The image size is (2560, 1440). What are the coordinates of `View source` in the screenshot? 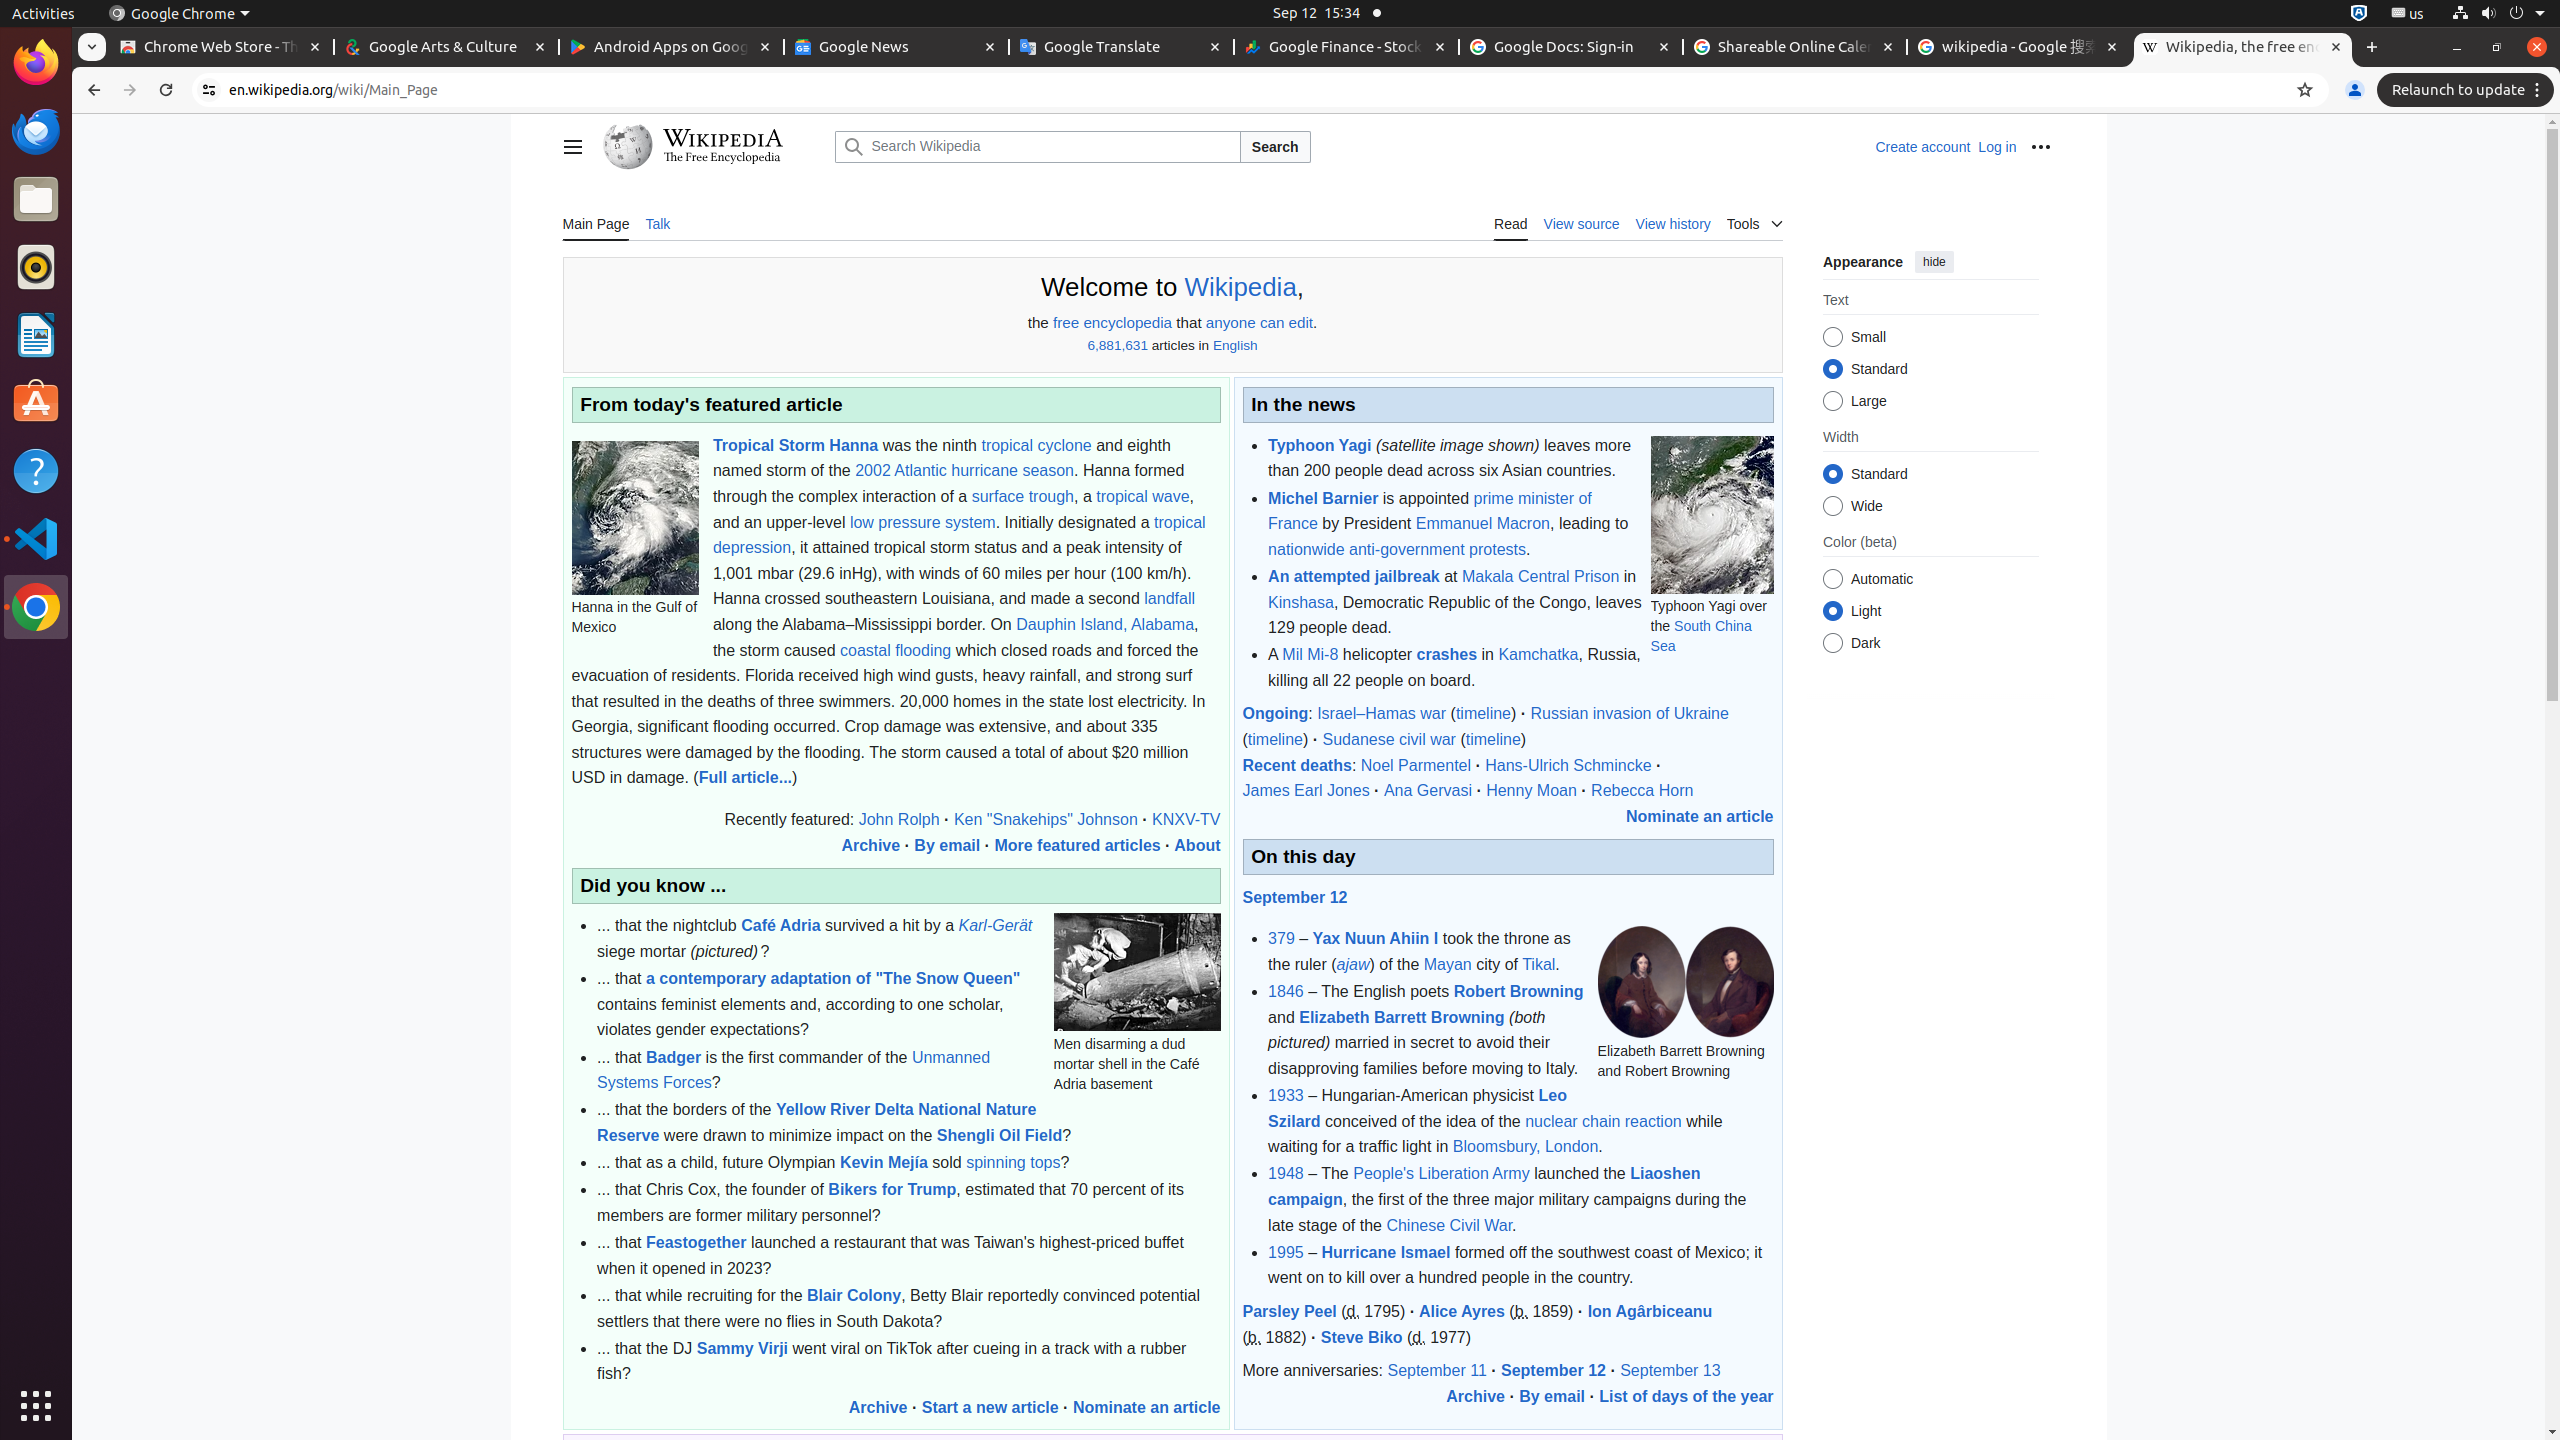 It's located at (1582, 223).